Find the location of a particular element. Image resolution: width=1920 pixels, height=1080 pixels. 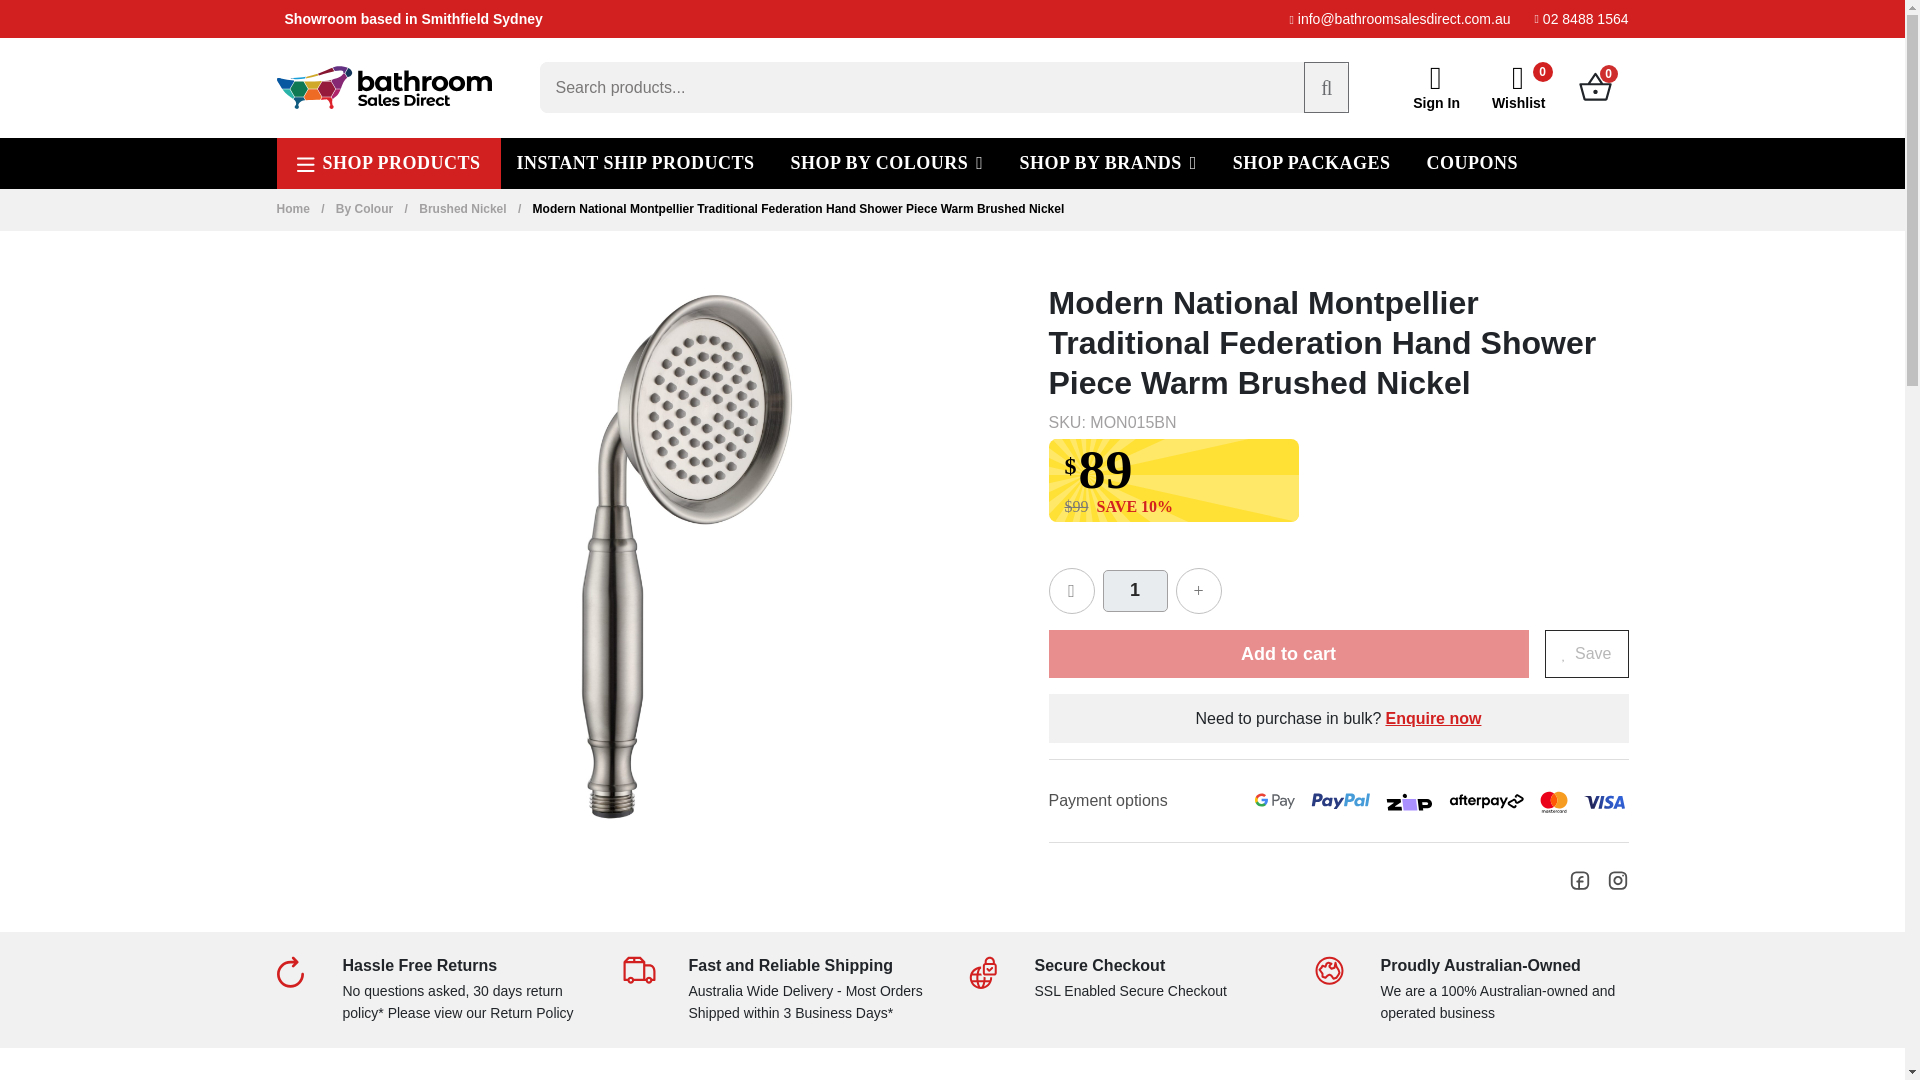

INSTANT SHIP PRODUCTS is located at coordinates (636, 162).